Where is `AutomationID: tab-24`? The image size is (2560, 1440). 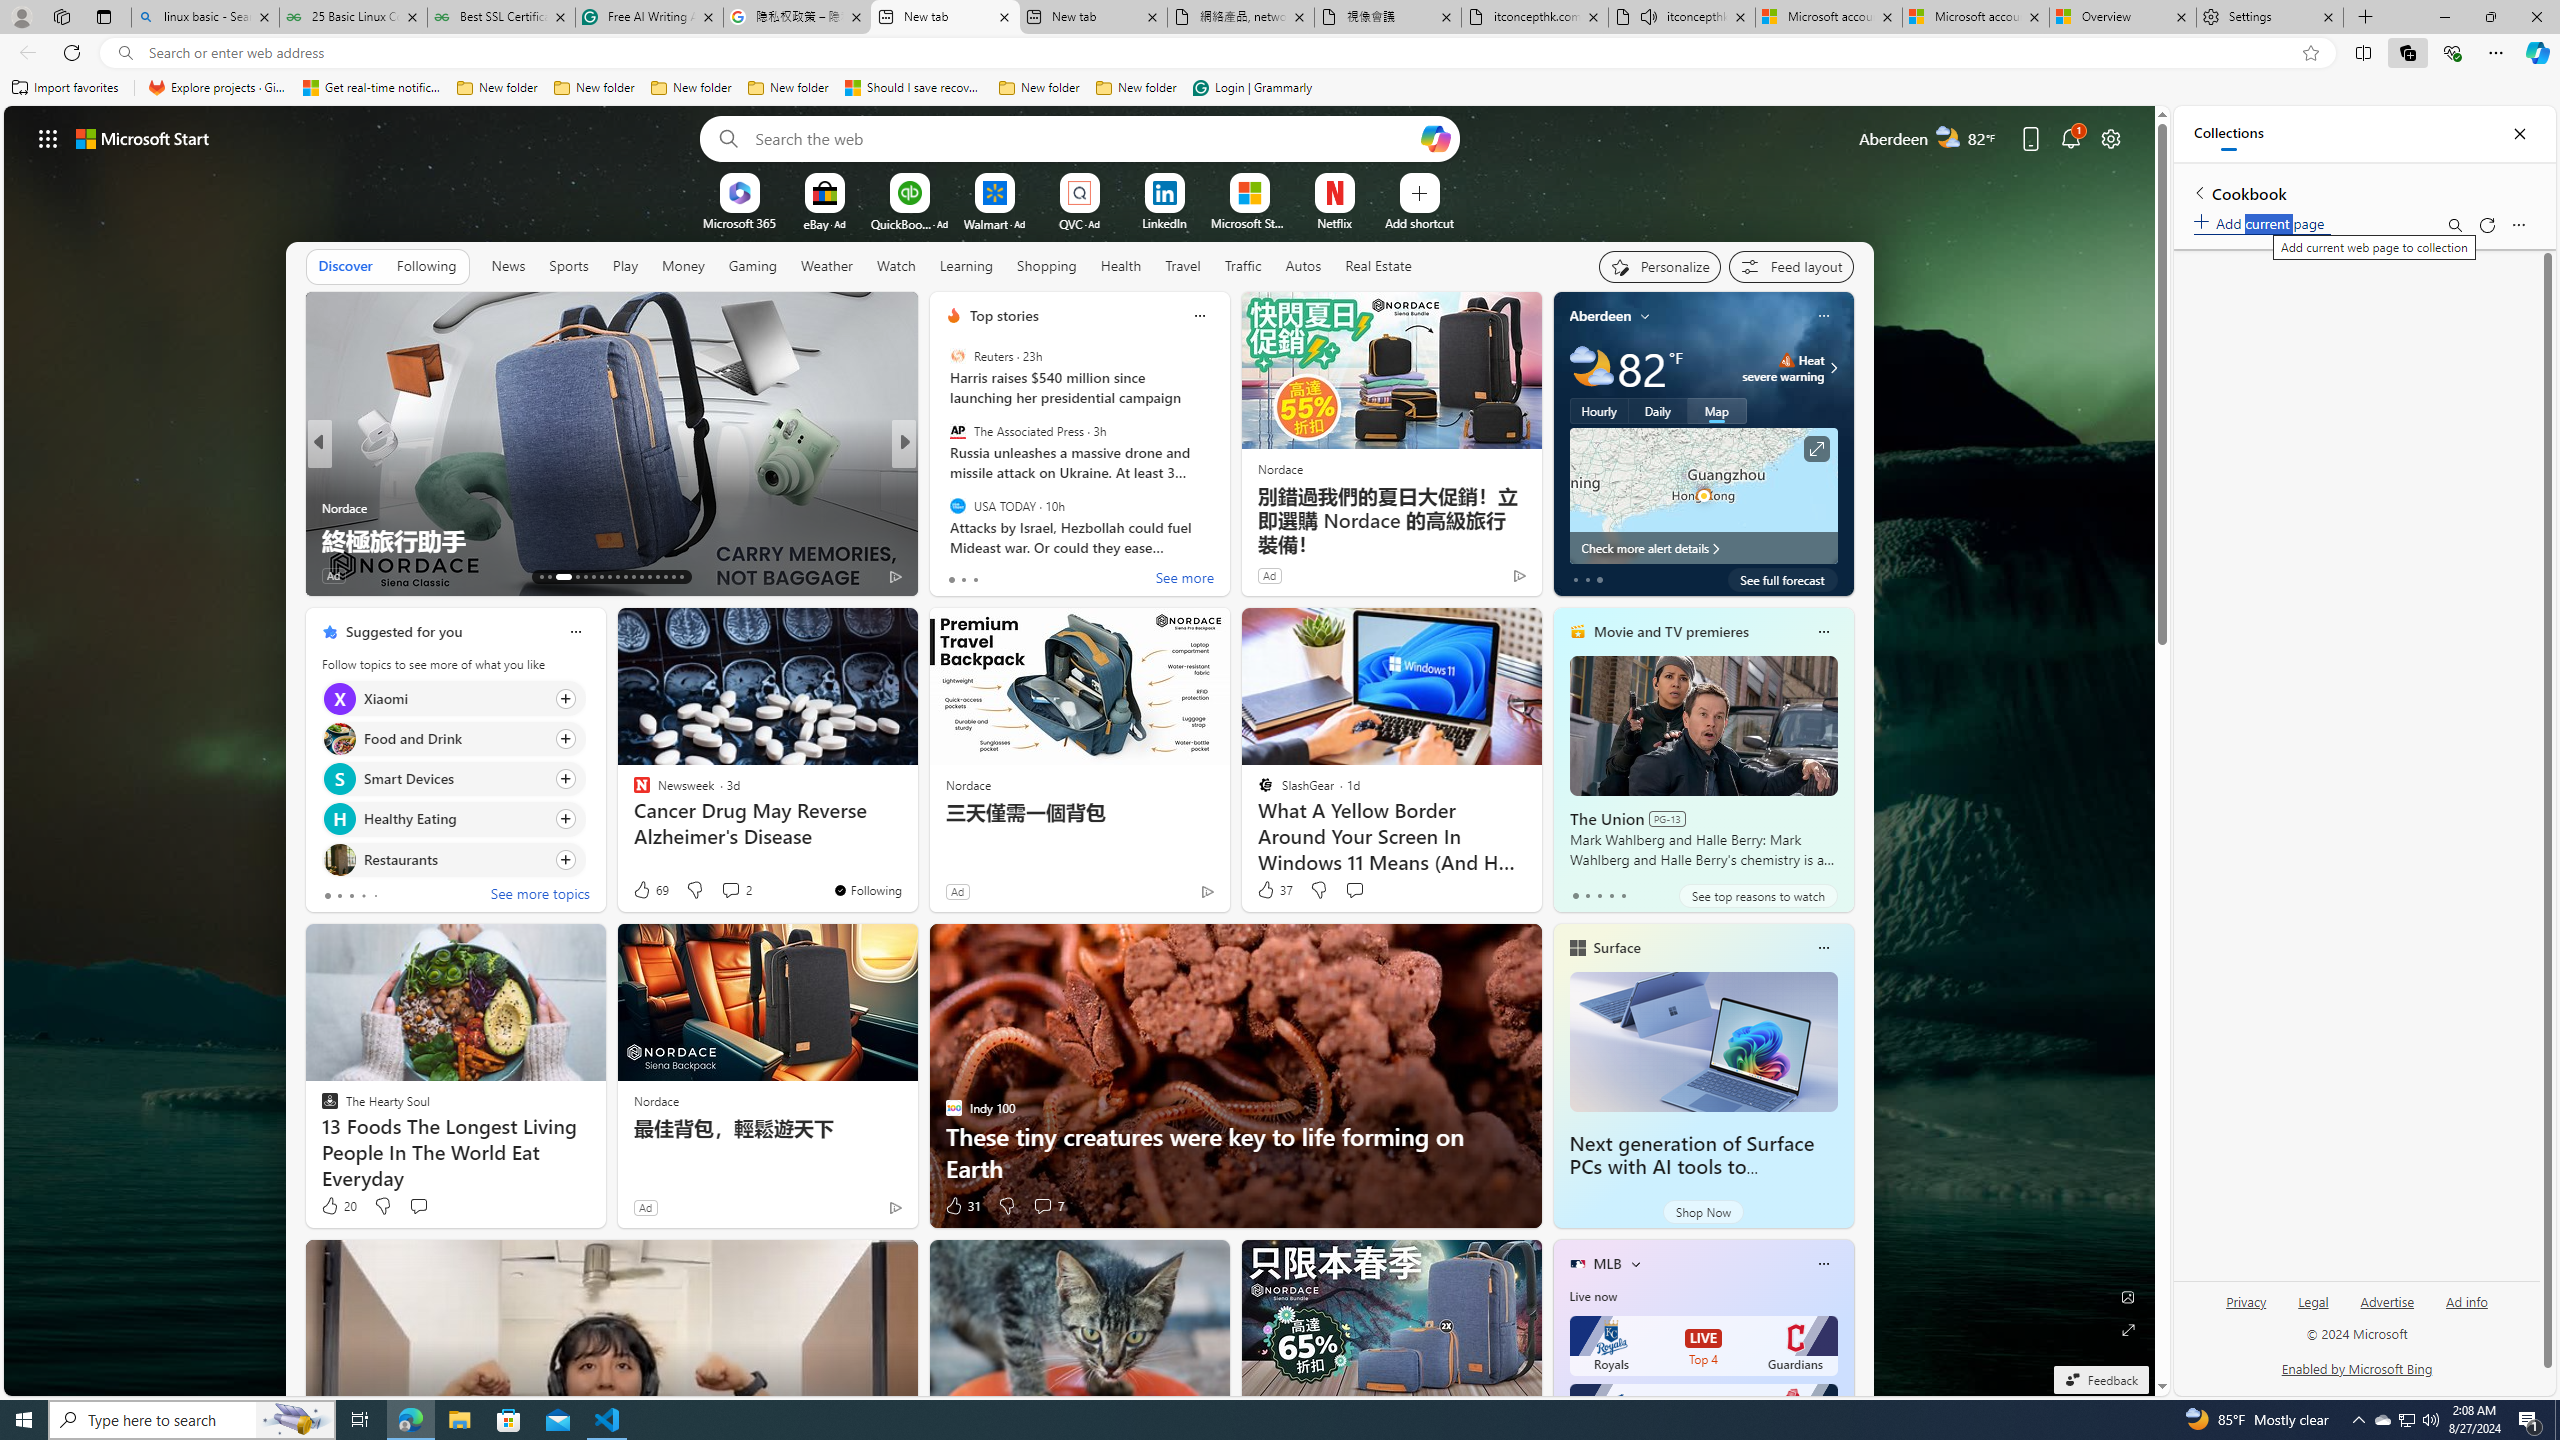
AutomationID: tab-24 is located at coordinates (641, 577).